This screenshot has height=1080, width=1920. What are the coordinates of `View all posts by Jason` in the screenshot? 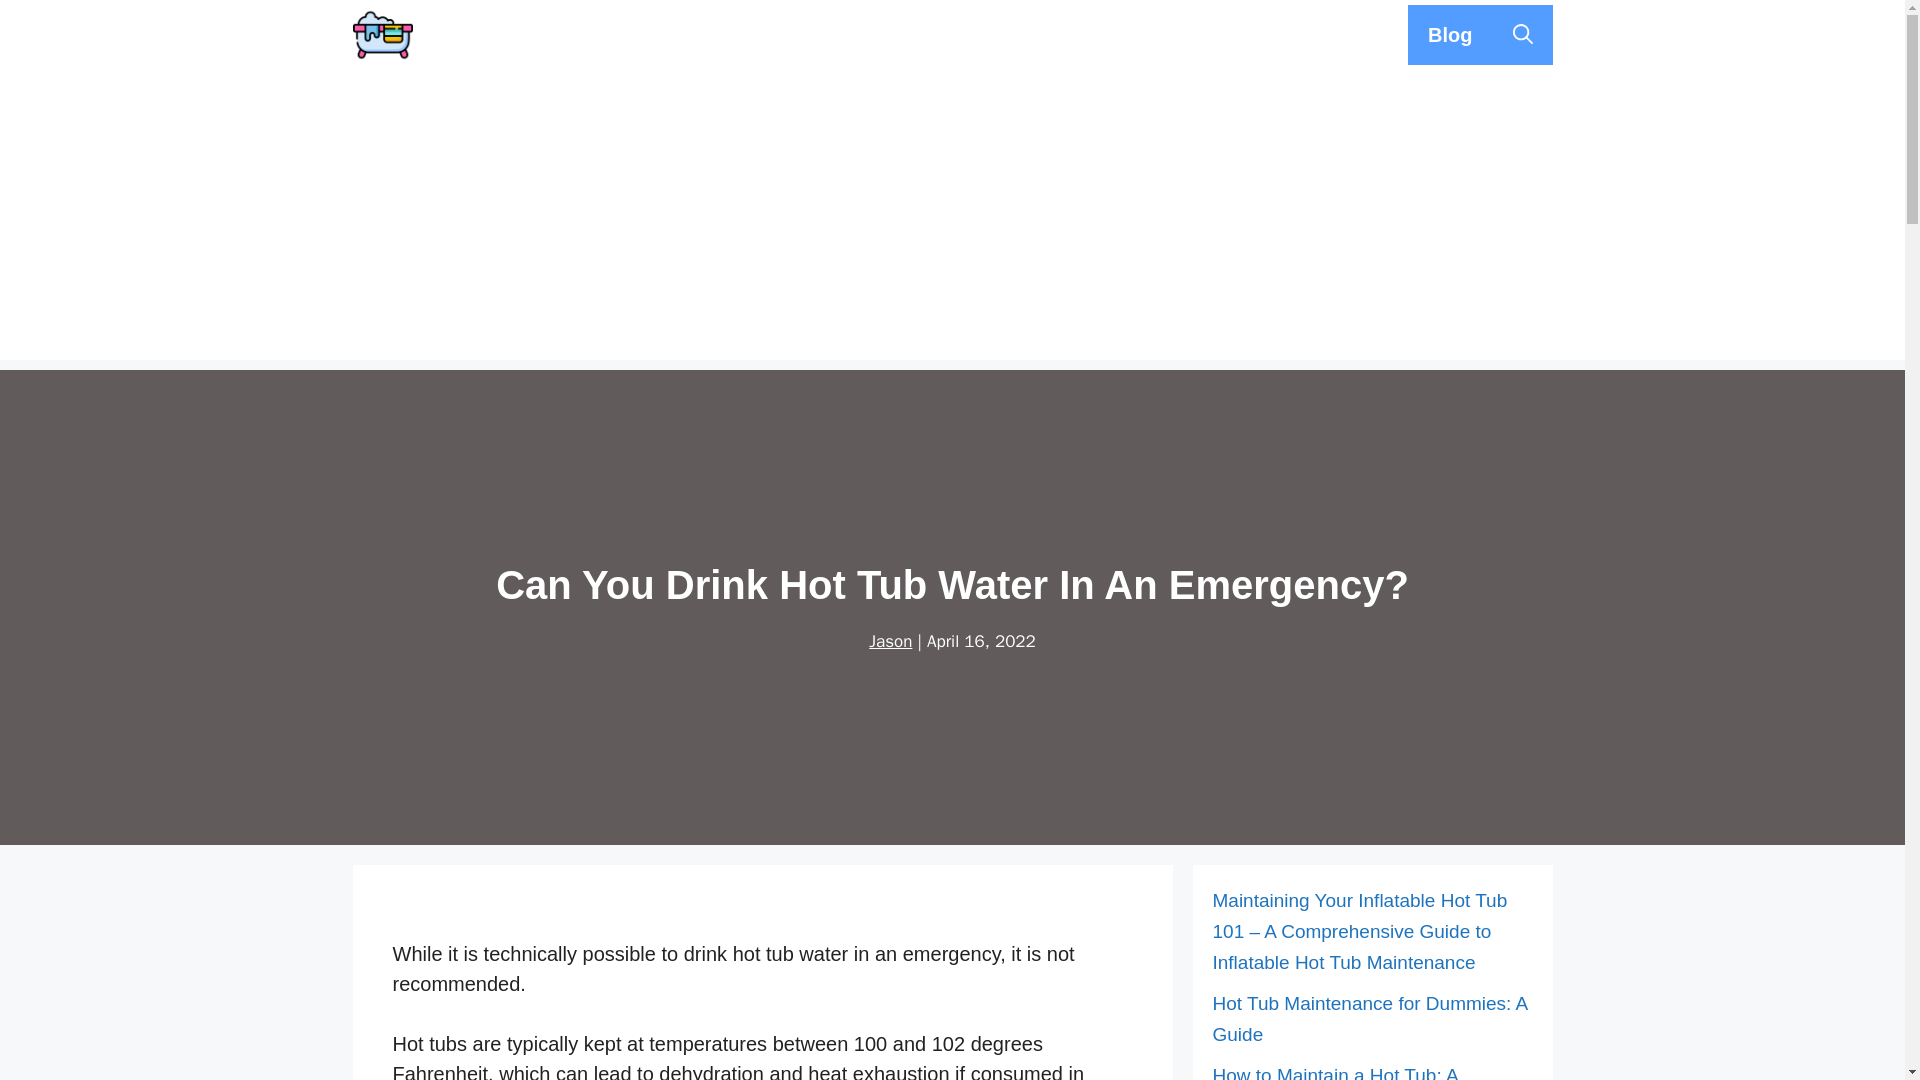 It's located at (890, 640).